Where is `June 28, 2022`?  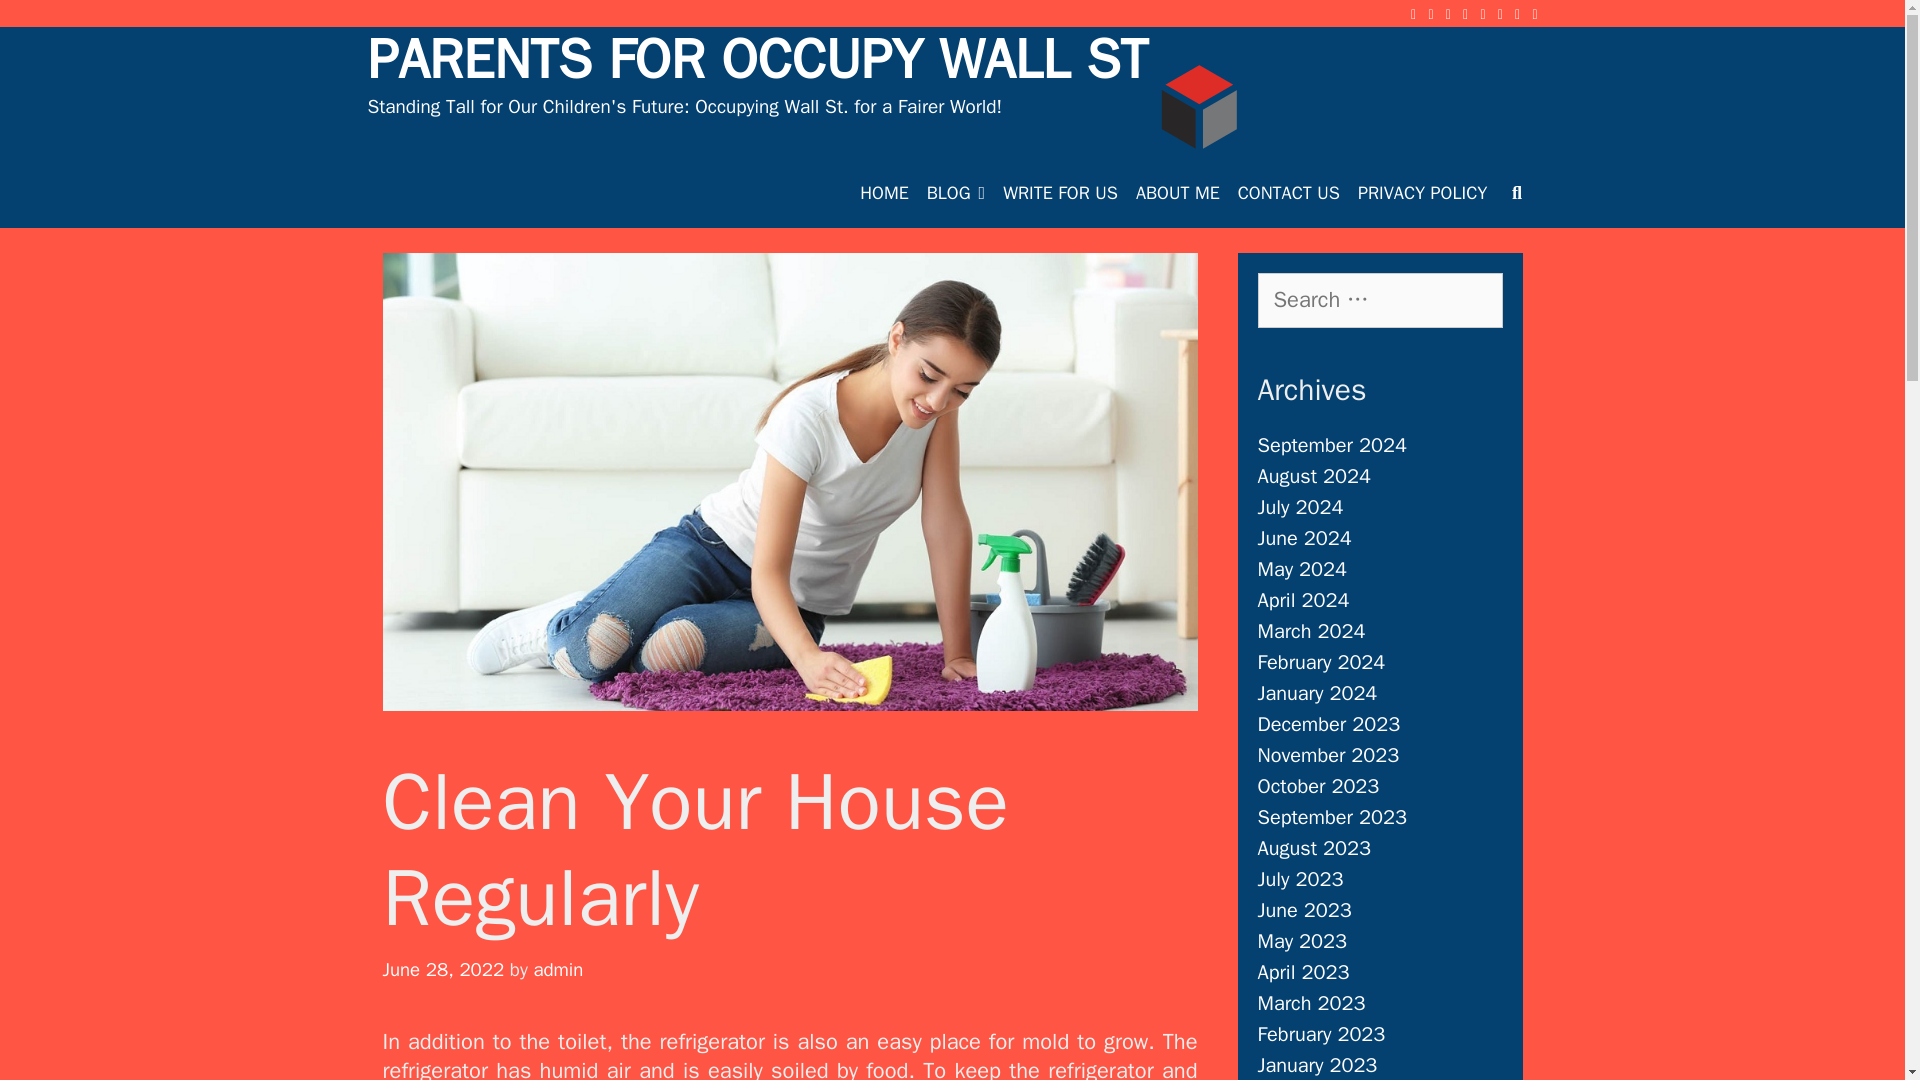 June 28, 2022 is located at coordinates (442, 969).